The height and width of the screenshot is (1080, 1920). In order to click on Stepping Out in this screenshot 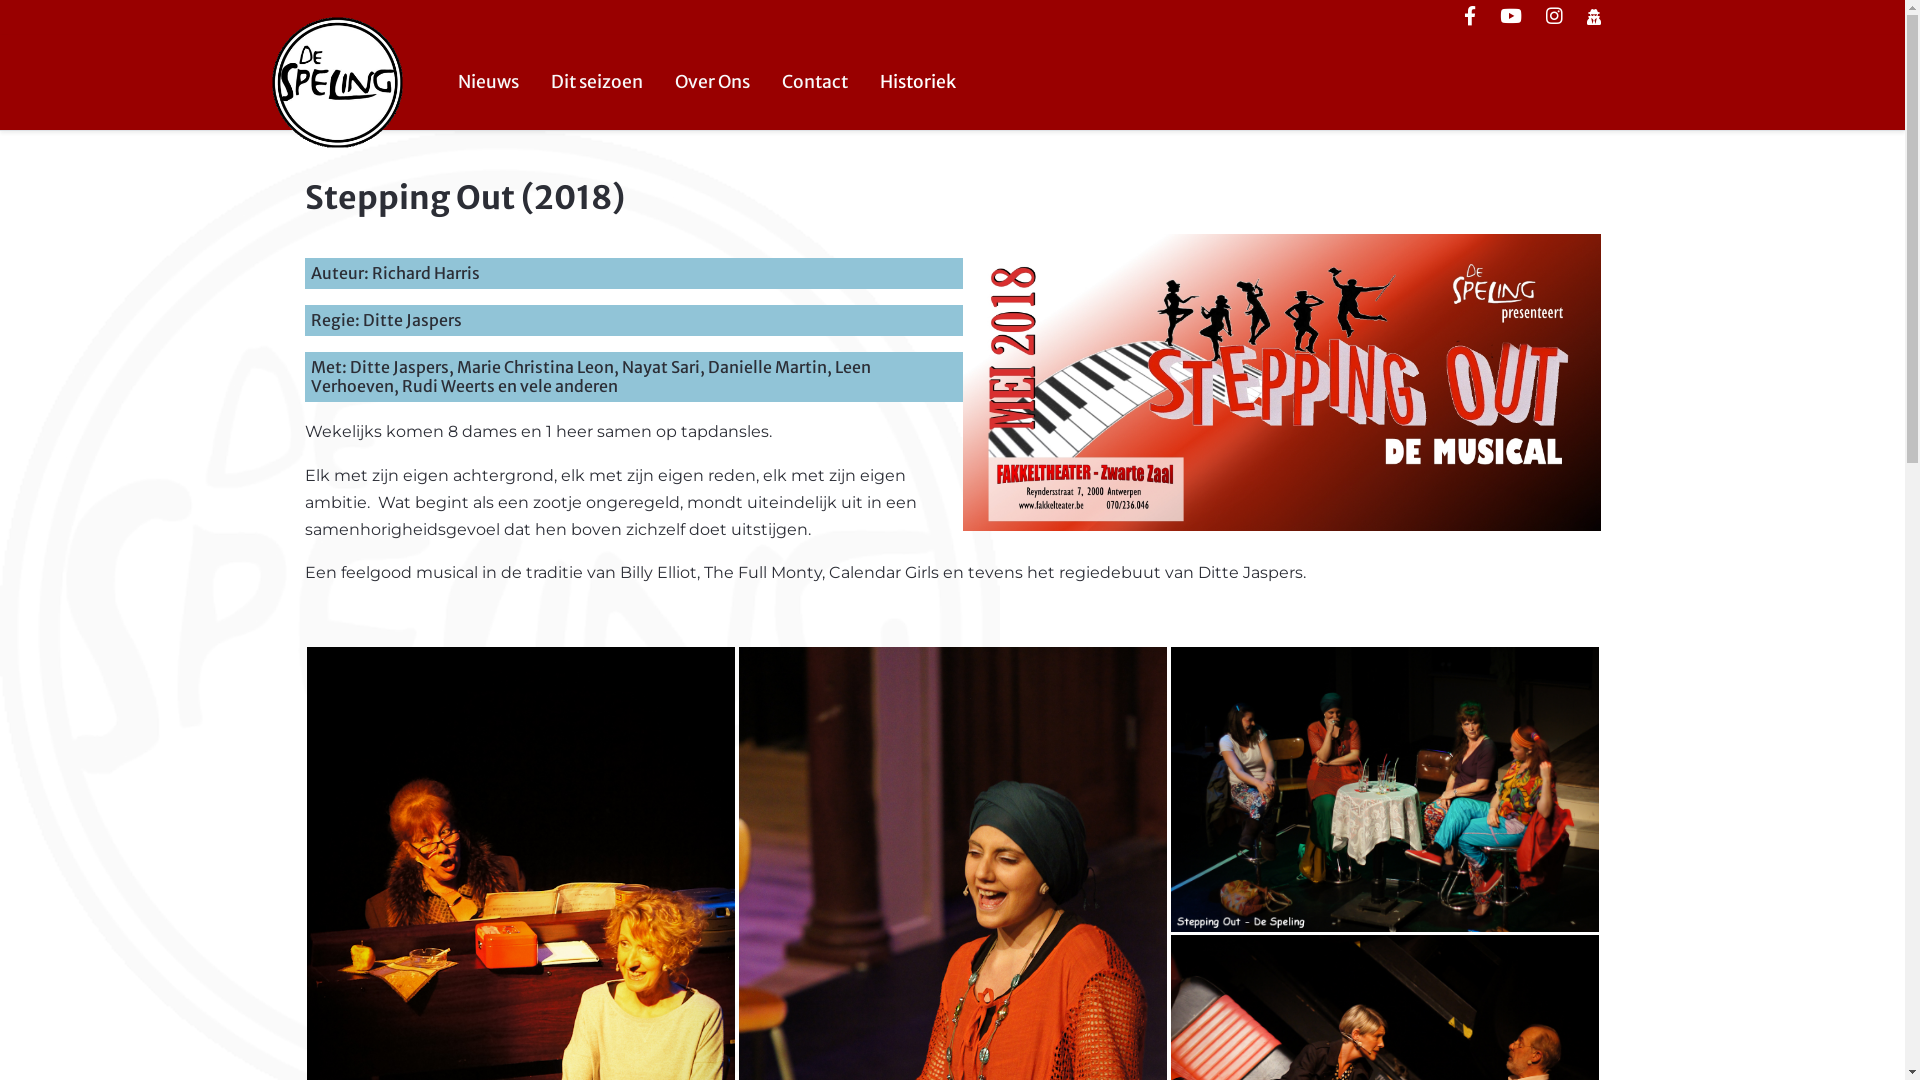, I will do `click(520, 968)`.